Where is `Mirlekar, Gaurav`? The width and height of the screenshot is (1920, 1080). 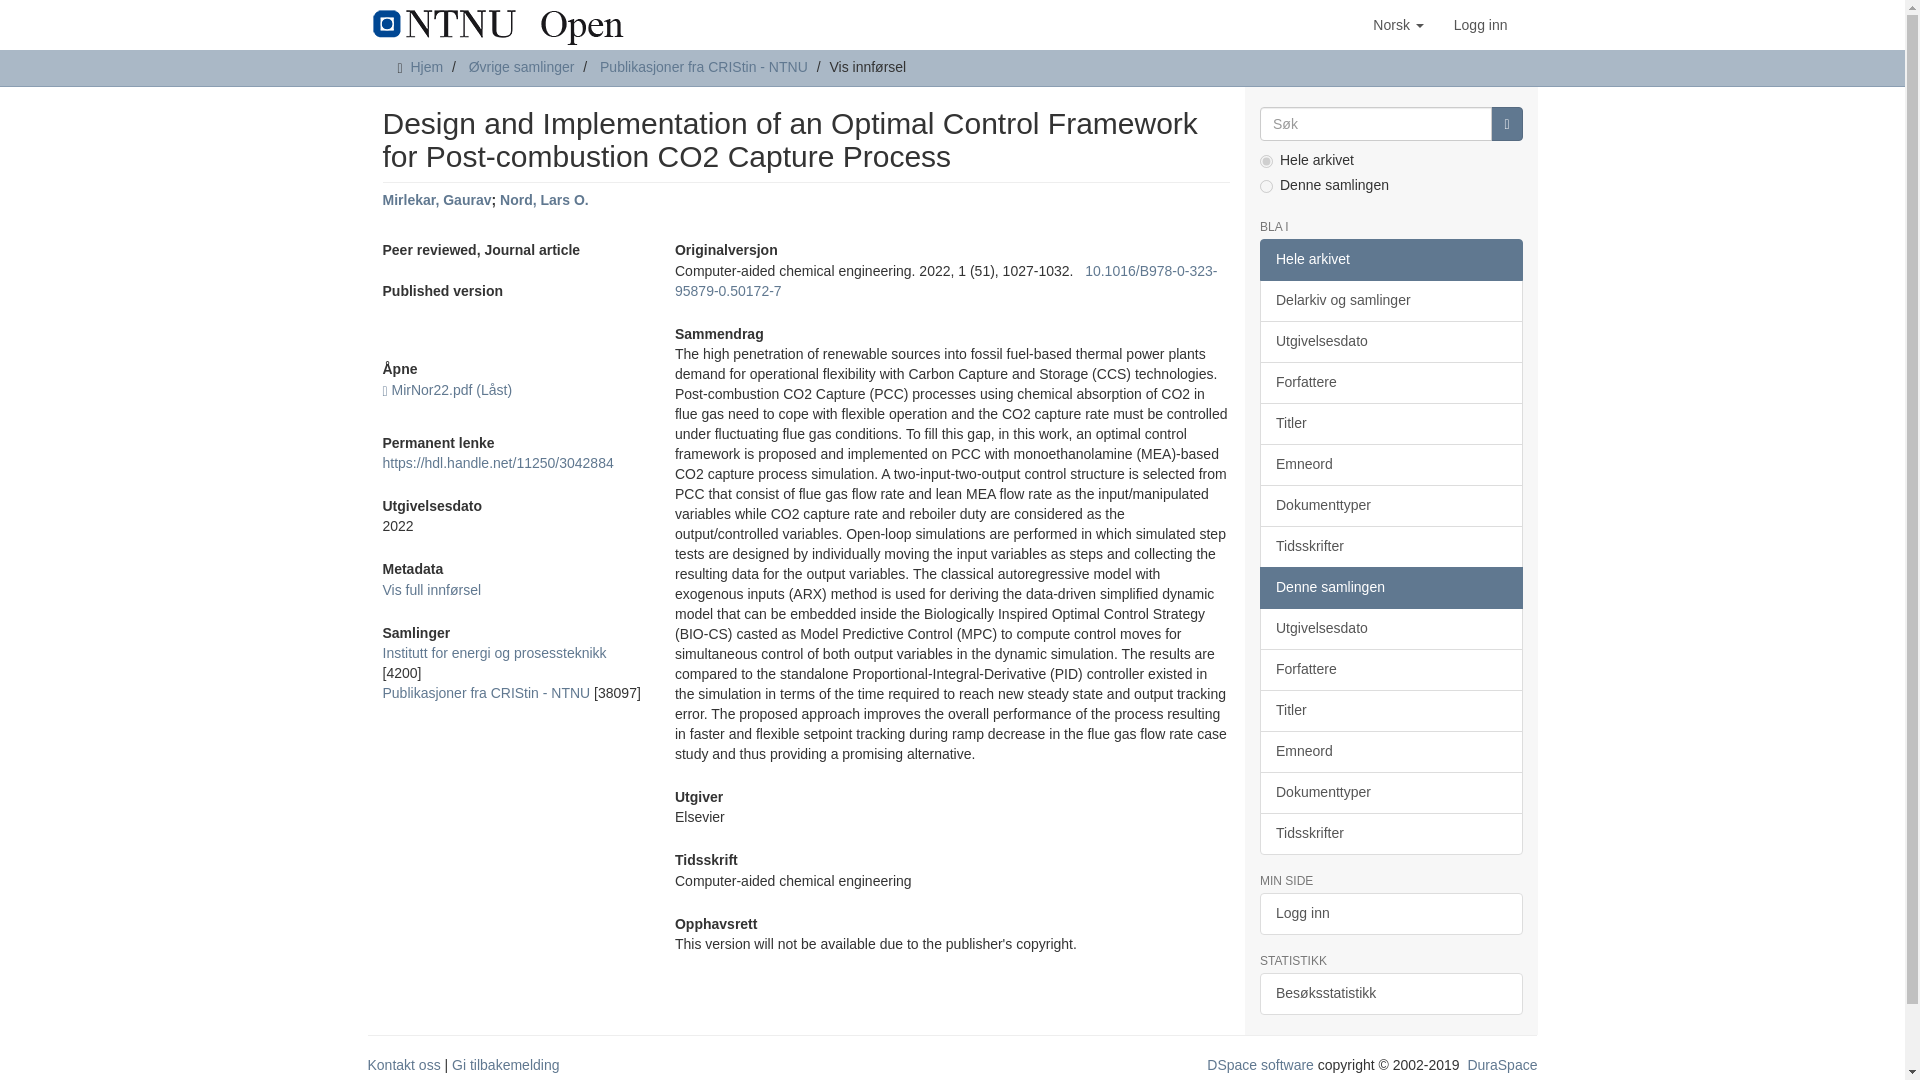
Mirlekar, Gaurav is located at coordinates (436, 200).